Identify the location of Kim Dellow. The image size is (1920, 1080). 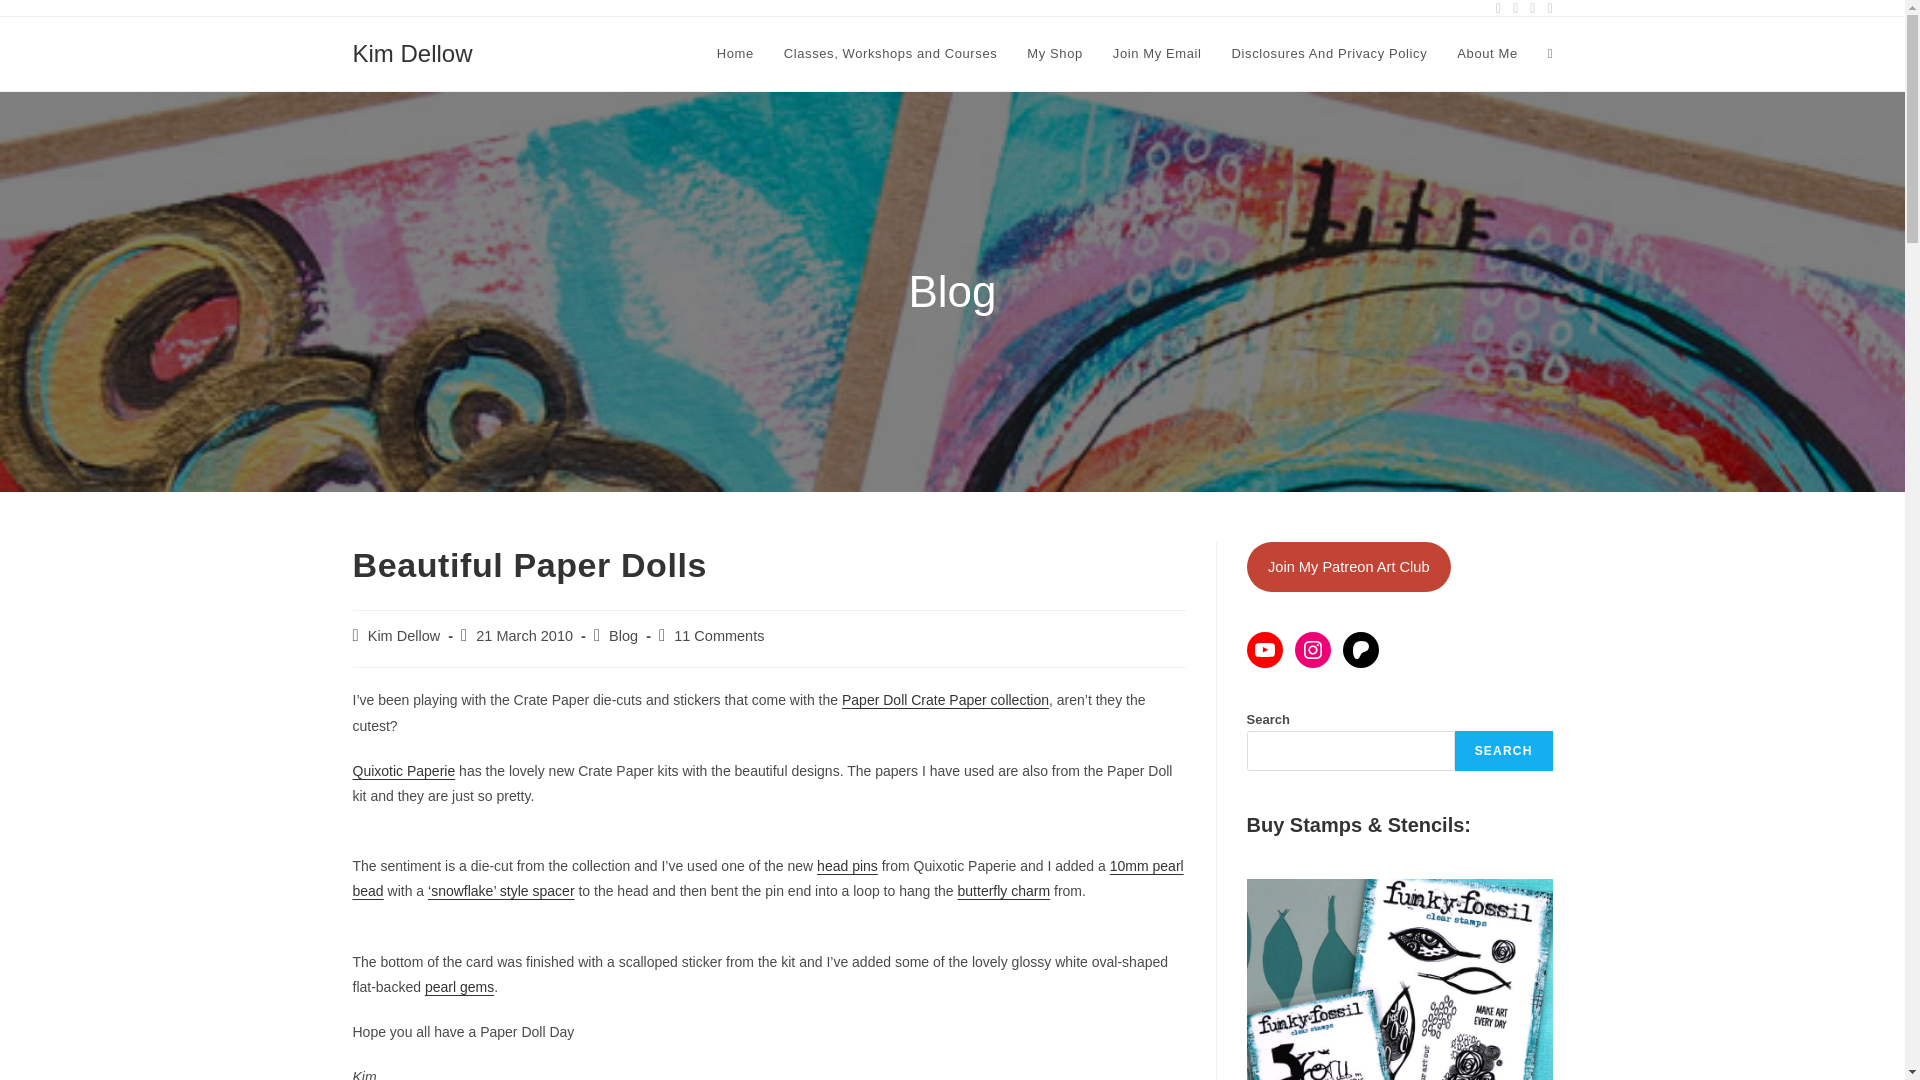
(412, 52).